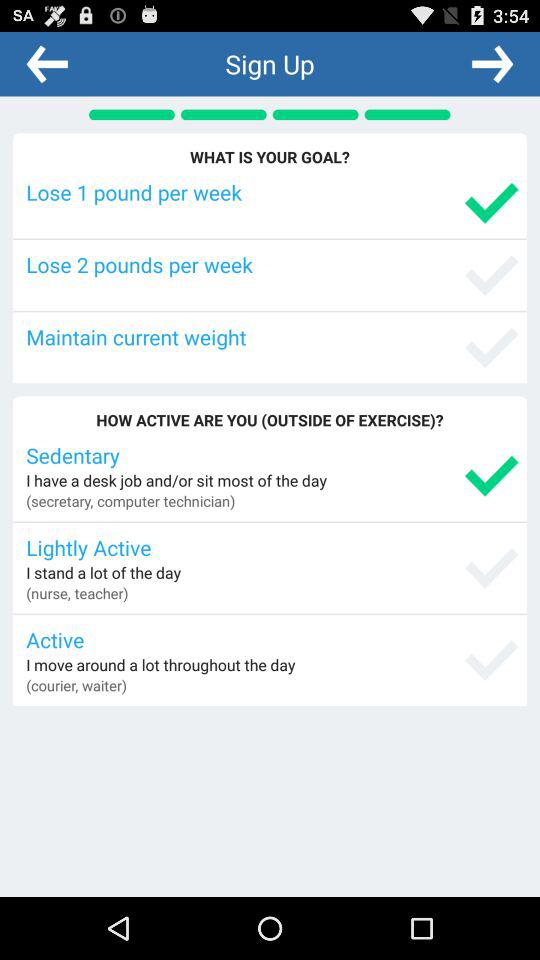  I want to click on launch icon below the i stand a app, so click(77, 593).